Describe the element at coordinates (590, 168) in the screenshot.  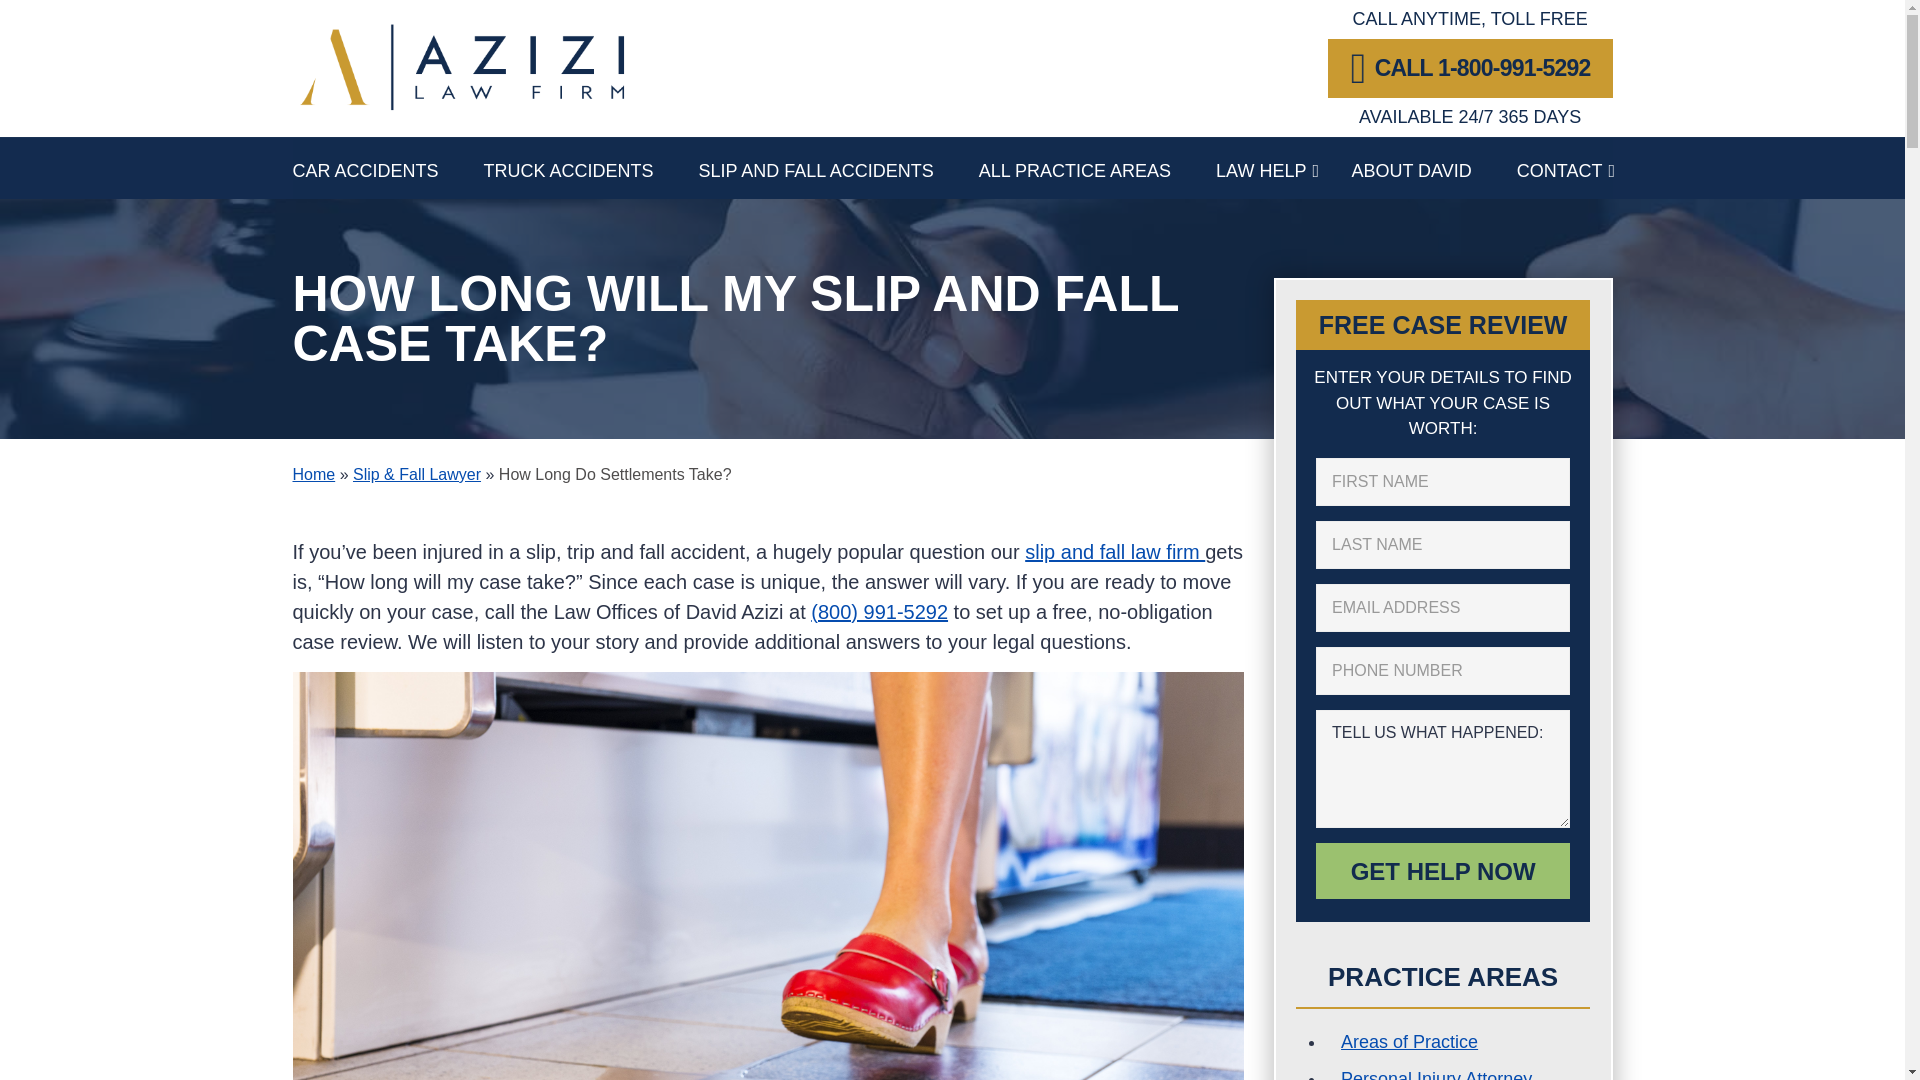
I see `TRUCK ACCIDENTS` at that location.